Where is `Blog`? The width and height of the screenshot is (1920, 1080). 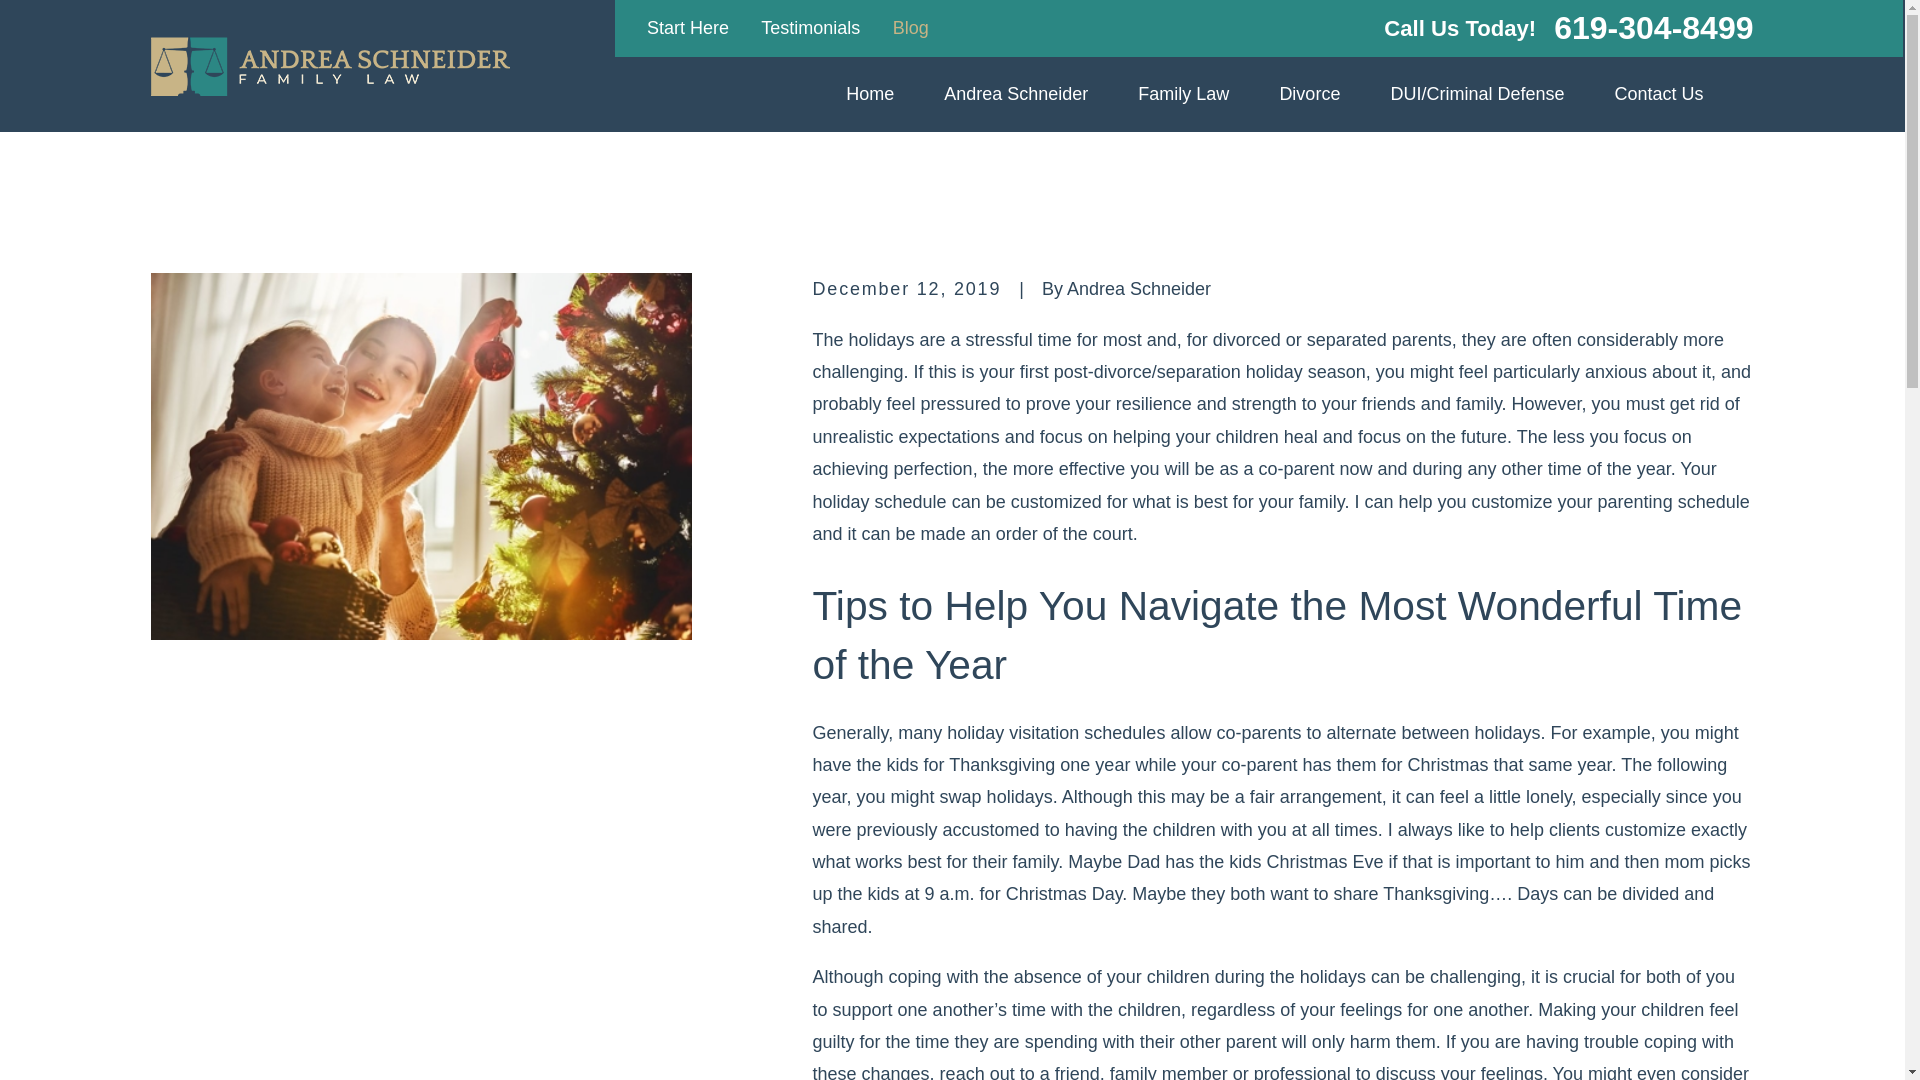 Blog is located at coordinates (910, 28).